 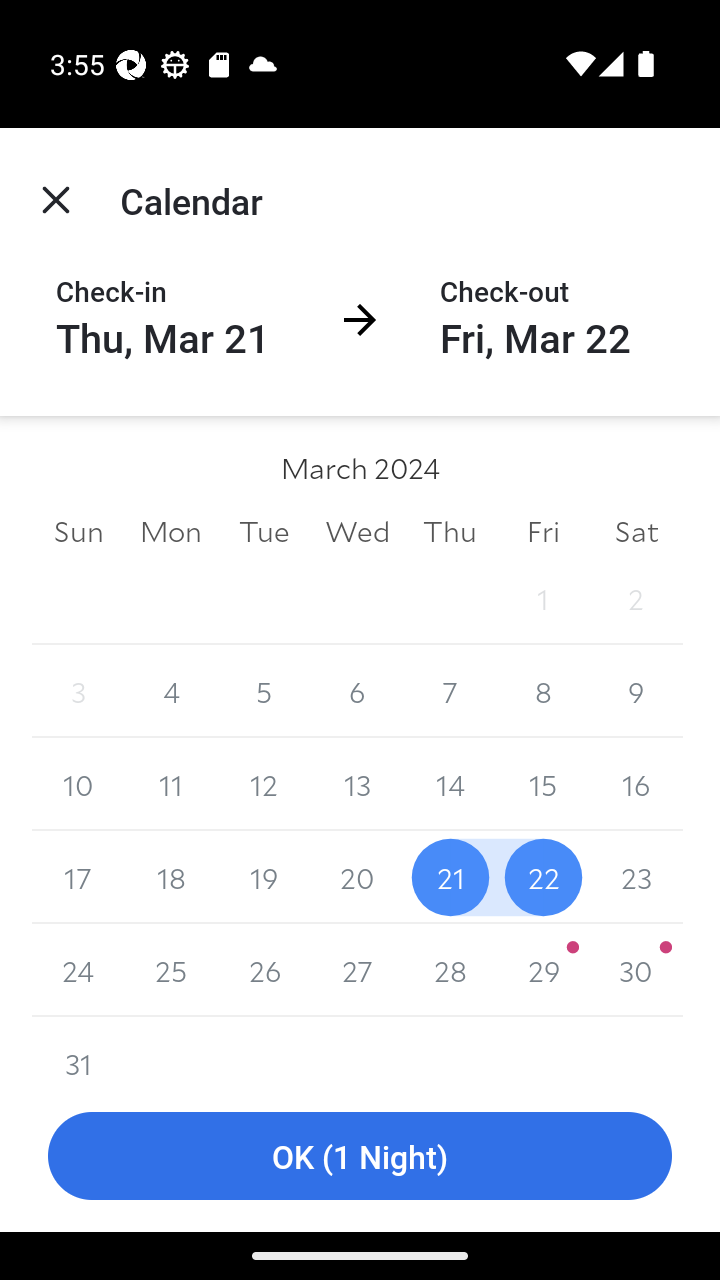 I want to click on 24 24 March 2024, so click(x=78, y=970).